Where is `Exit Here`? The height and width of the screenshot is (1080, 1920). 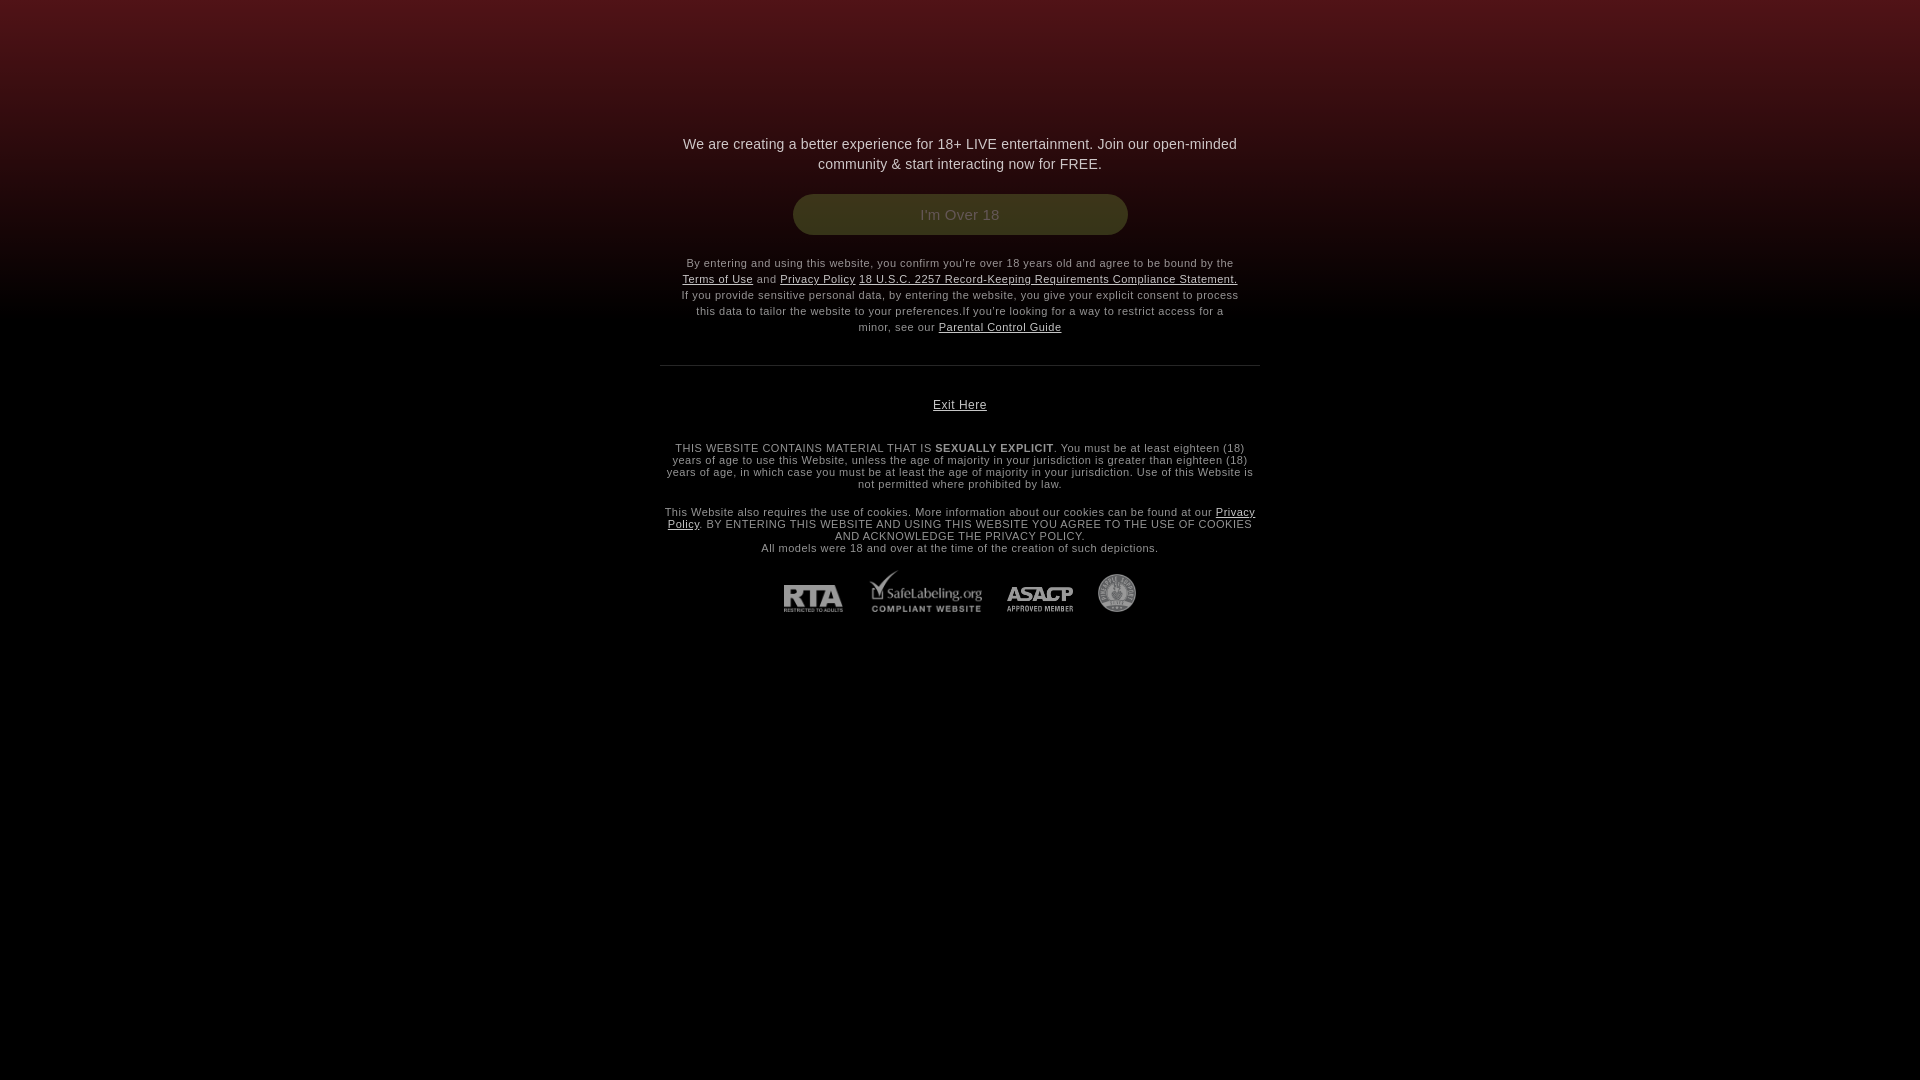
Exit Here is located at coordinates (960, 404).